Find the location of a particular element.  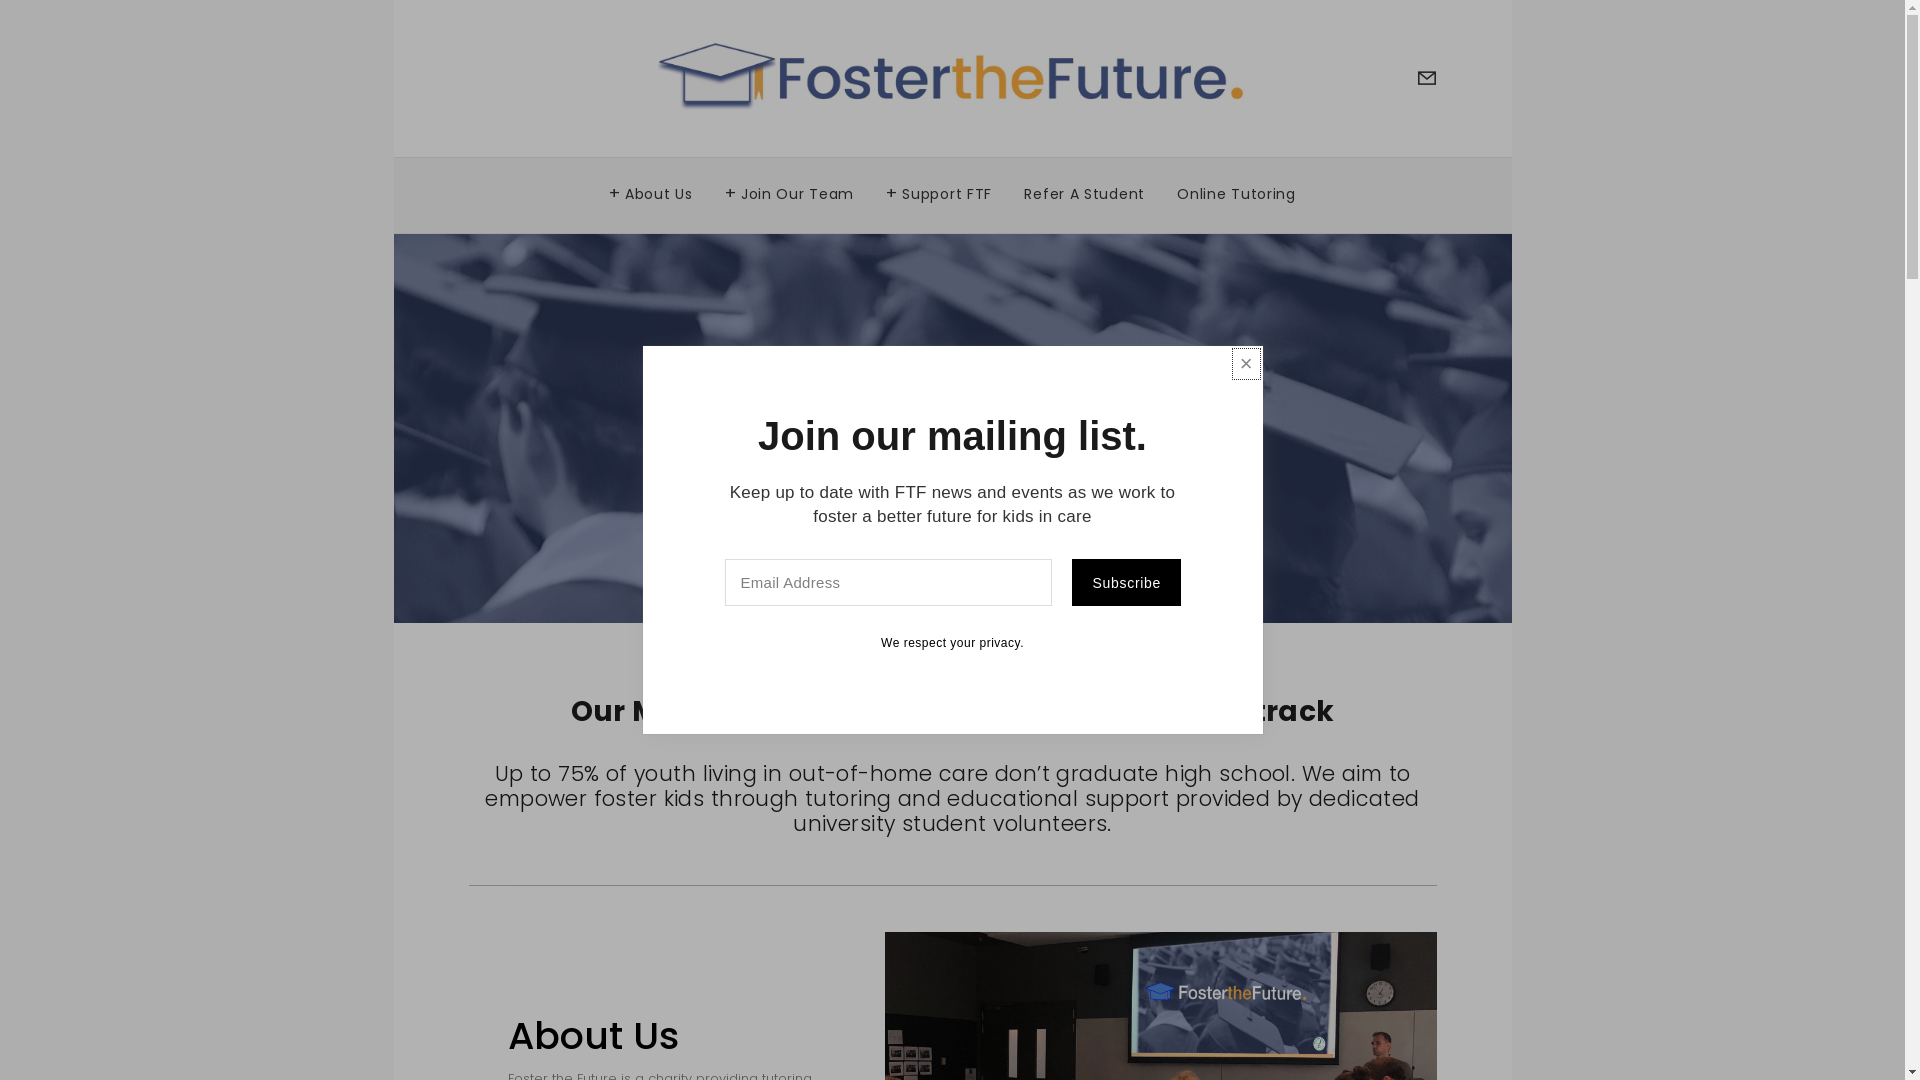

Join Our Team is located at coordinates (790, 188).